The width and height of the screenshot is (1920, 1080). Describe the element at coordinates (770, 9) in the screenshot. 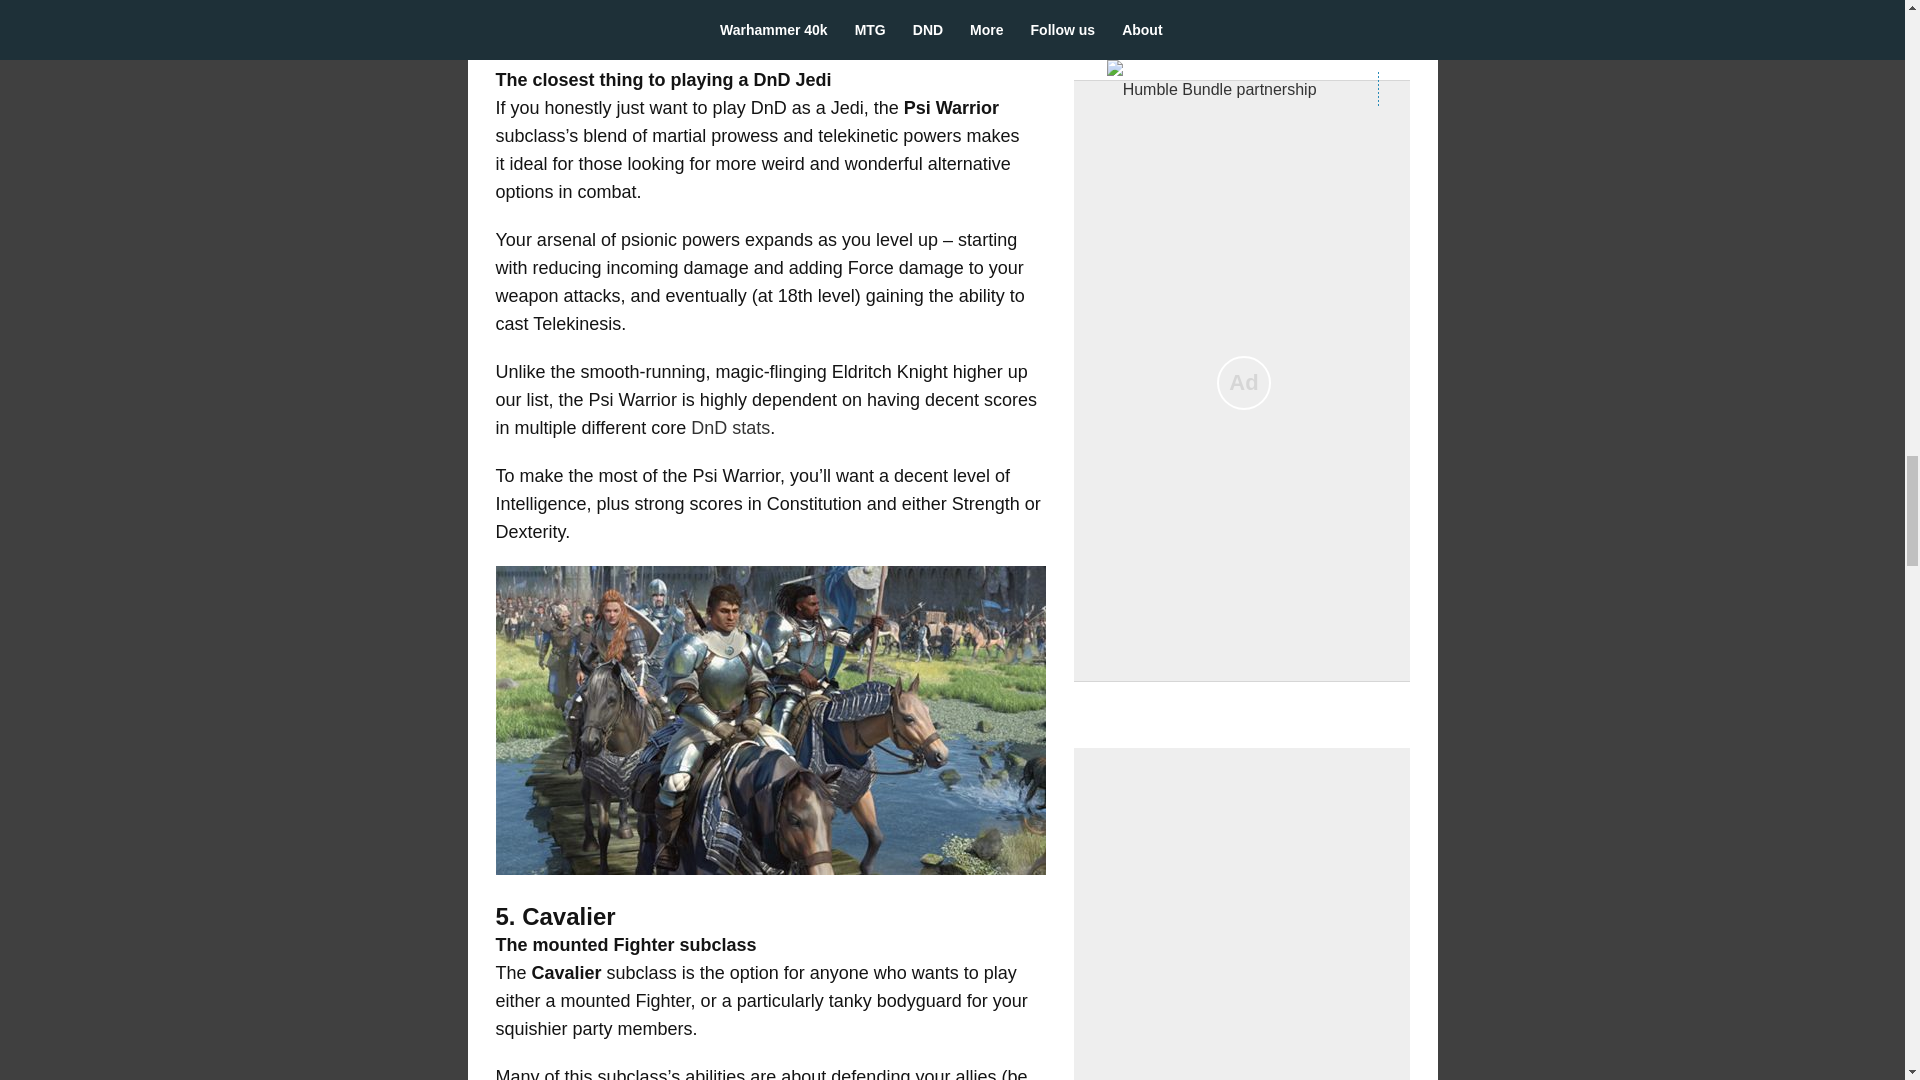

I see `dnd-fighter-subclasses-psi-warrior-shield` at that location.